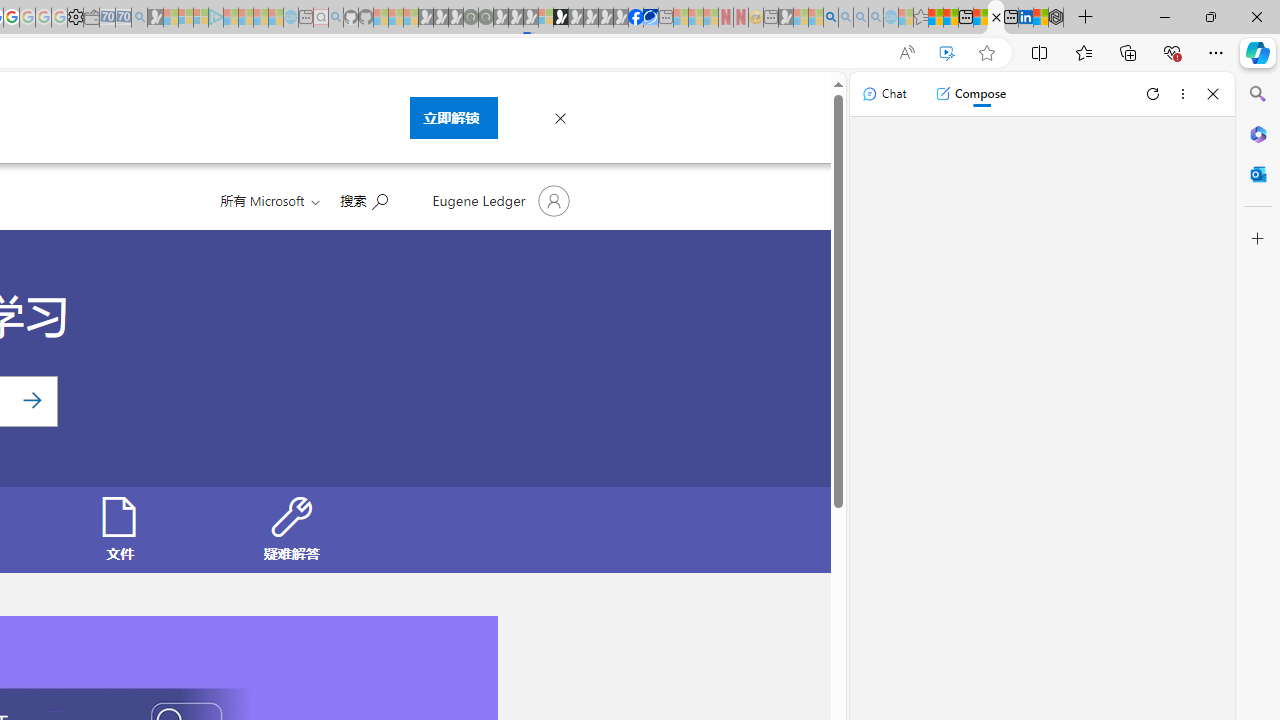 The image size is (1280, 720). Describe the element at coordinates (996, 16) in the screenshot. I see `Close tab` at that location.